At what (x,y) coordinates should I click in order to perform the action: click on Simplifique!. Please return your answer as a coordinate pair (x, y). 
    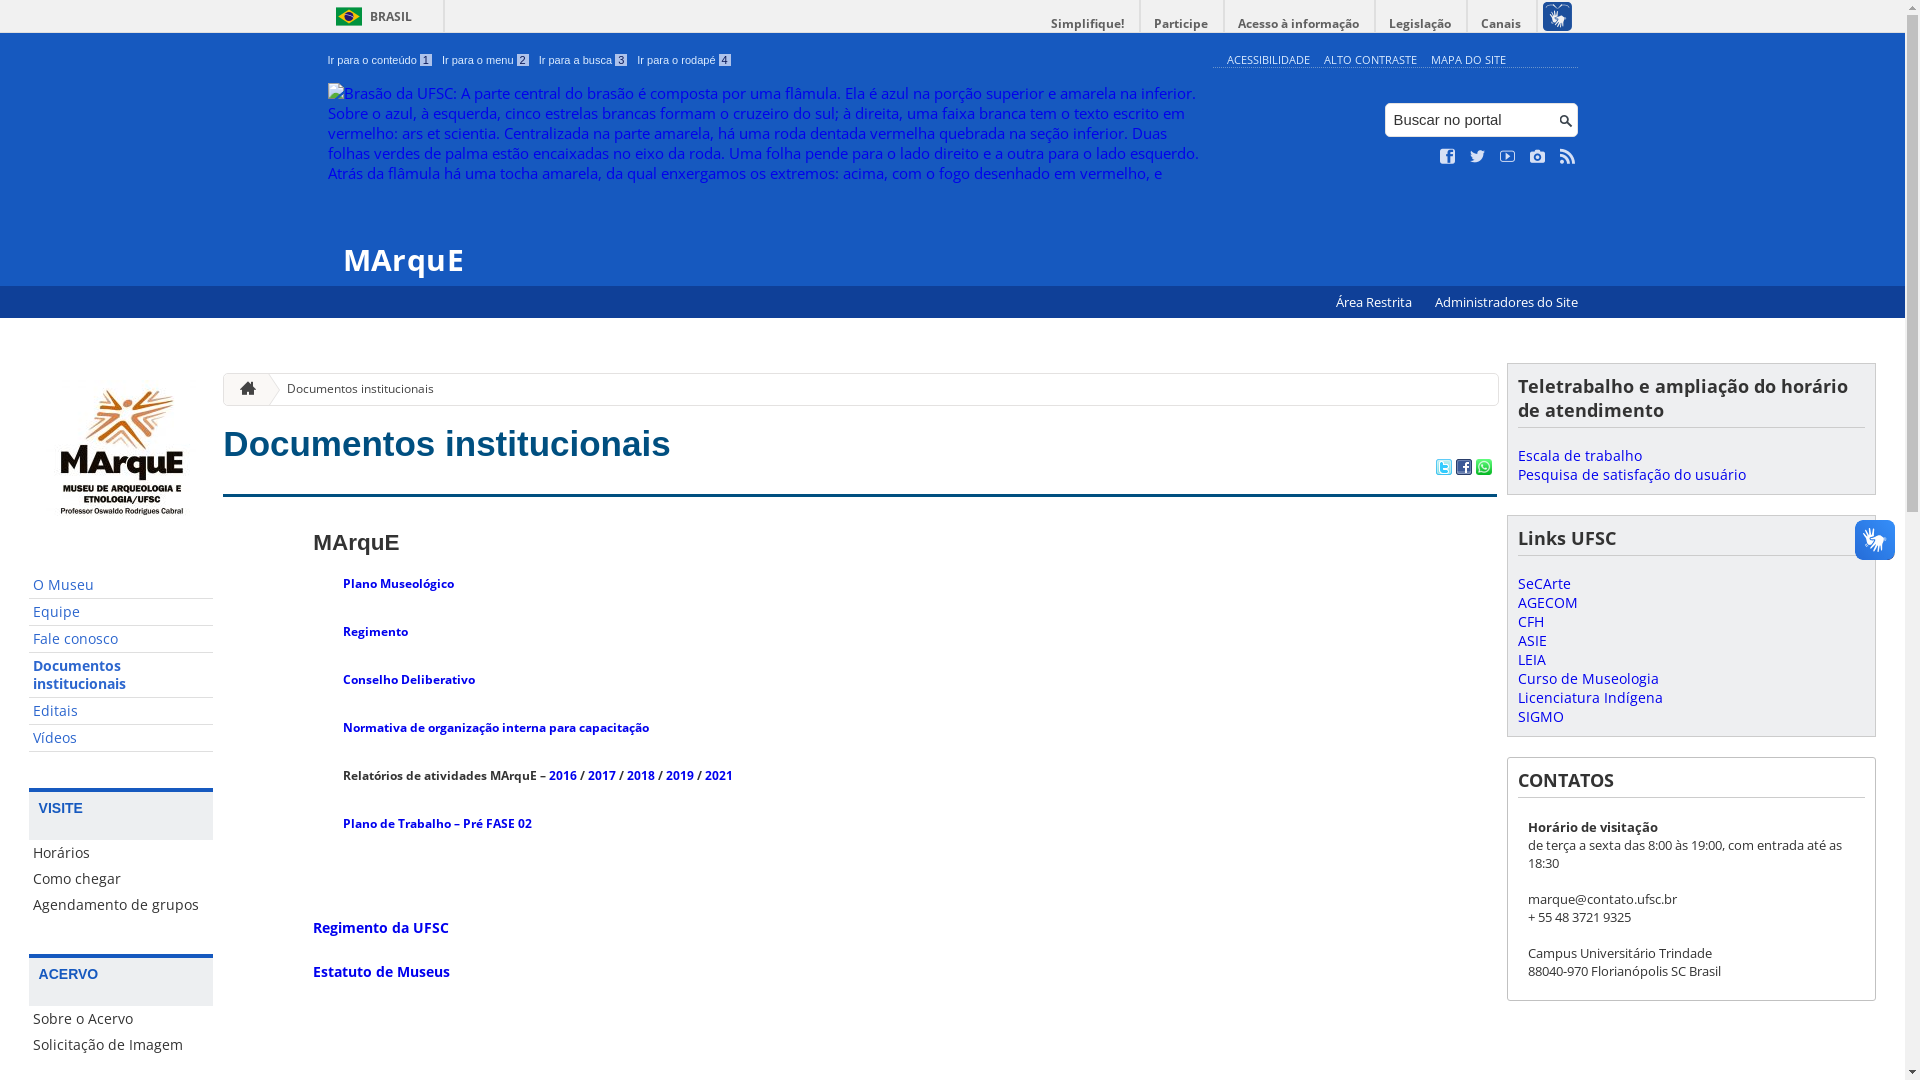
    Looking at the image, I should click on (1088, 24).